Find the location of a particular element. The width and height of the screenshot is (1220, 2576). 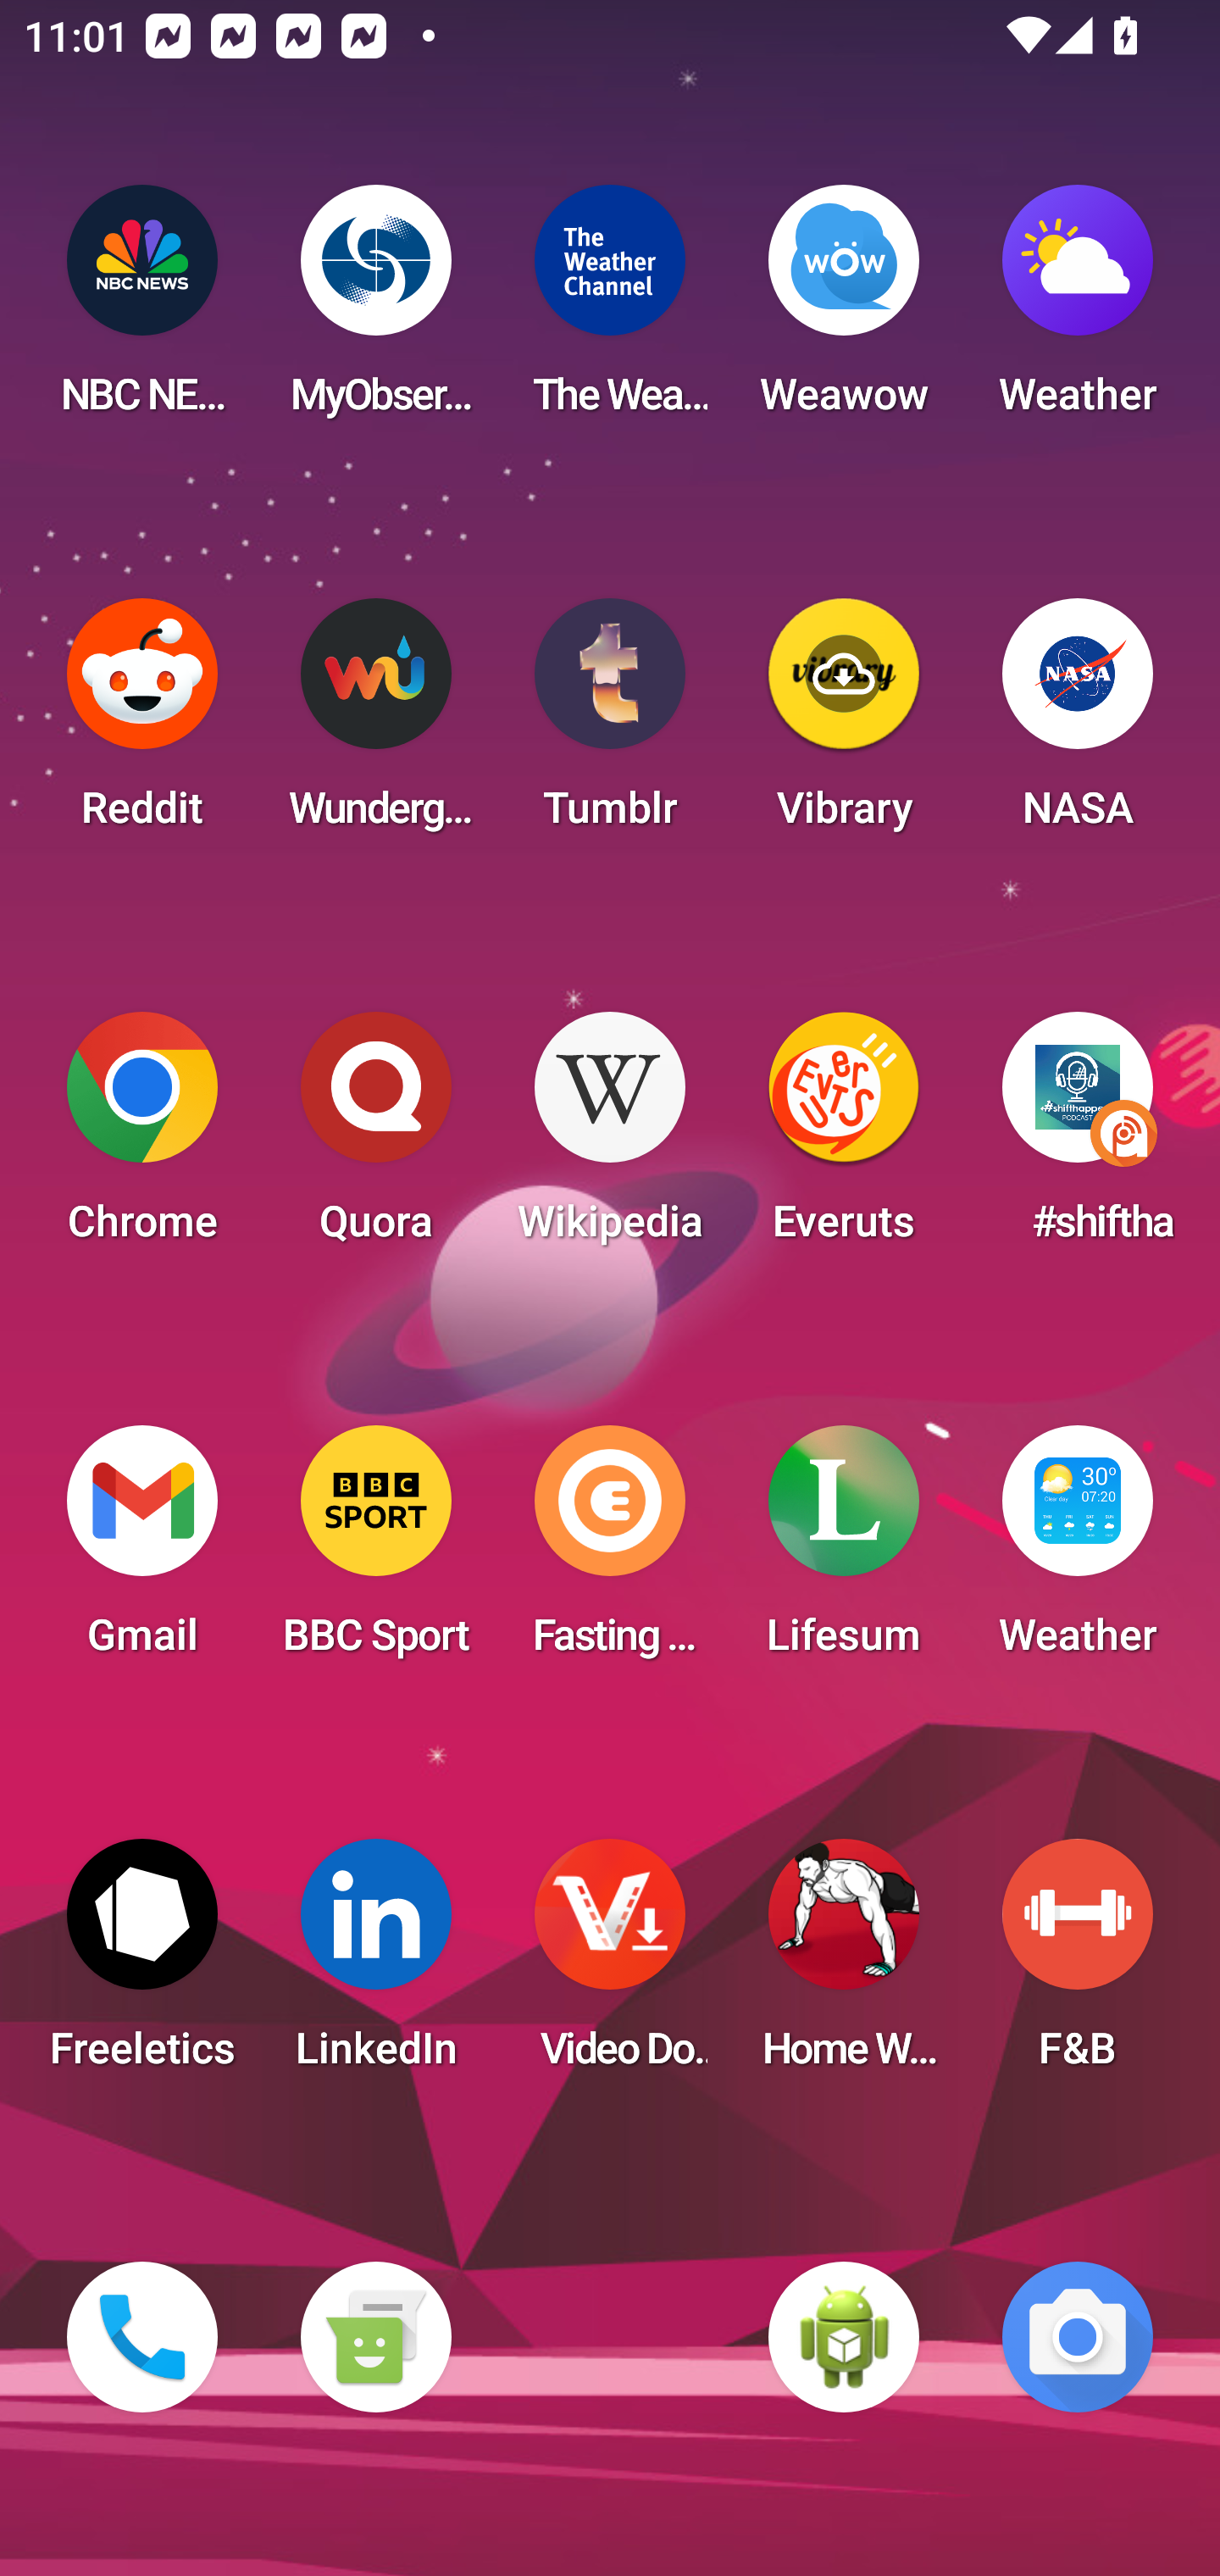

NASA is located at coordinates (1078, 724).